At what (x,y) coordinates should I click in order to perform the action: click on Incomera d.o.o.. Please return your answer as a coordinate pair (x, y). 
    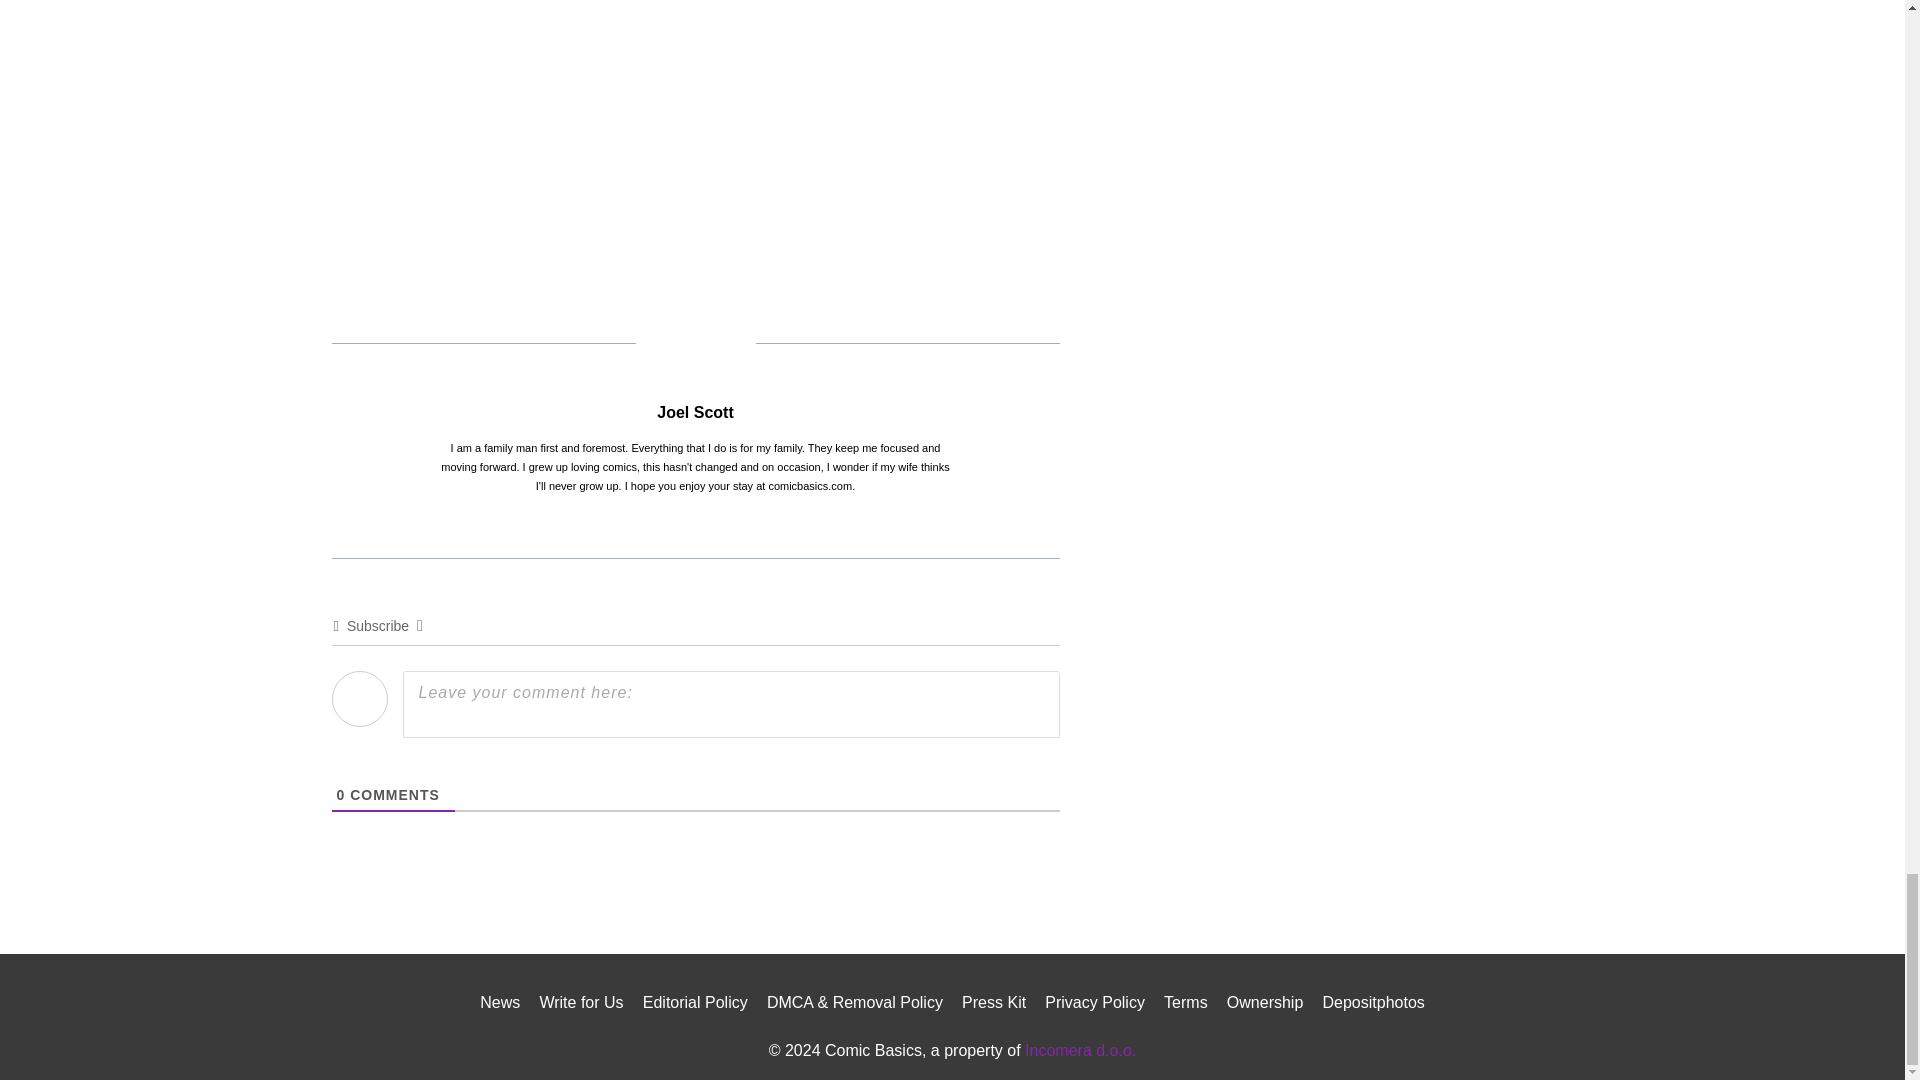
    Looking at the image, I should click on (1080, 1050).